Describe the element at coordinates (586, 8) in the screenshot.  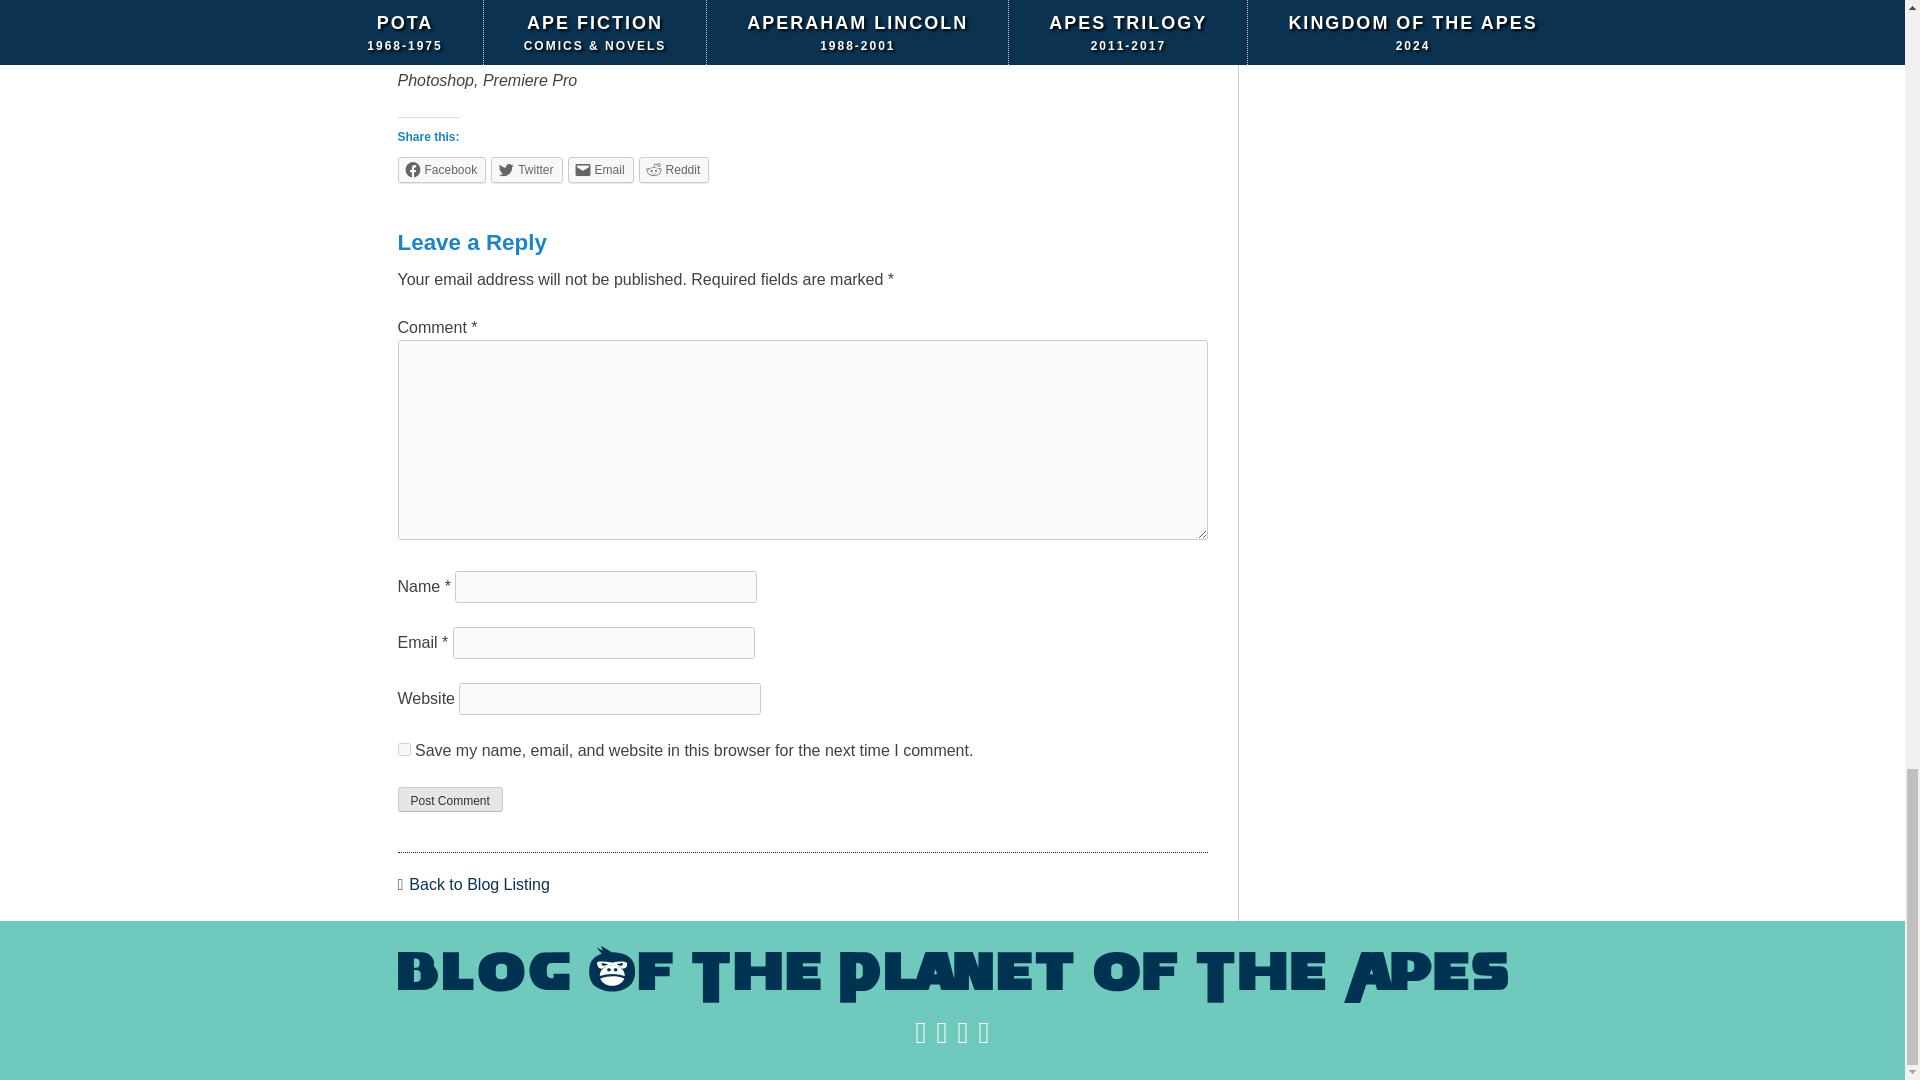
I see `Check out the full storyboard for the project here.` at that location.